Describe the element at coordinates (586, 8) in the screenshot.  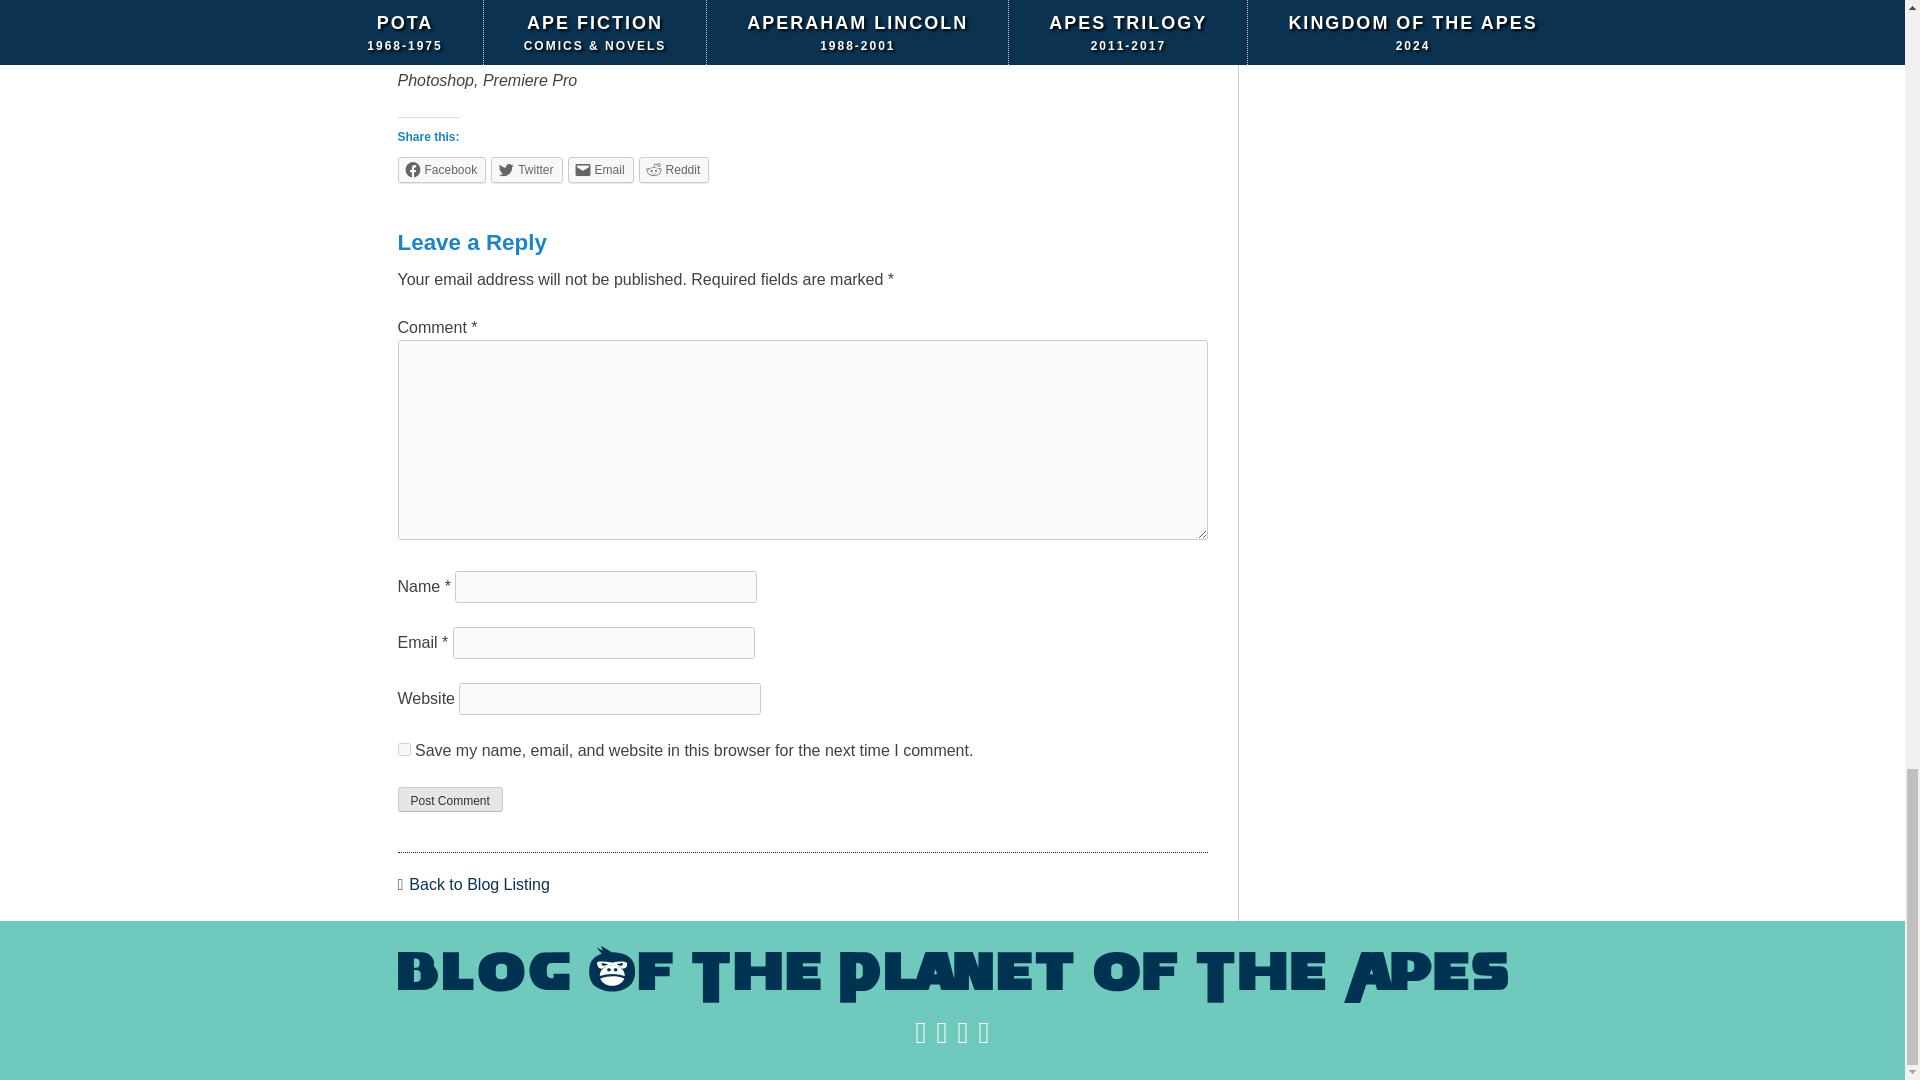
I see `Check out the full storyboard for the project here.` at that location.